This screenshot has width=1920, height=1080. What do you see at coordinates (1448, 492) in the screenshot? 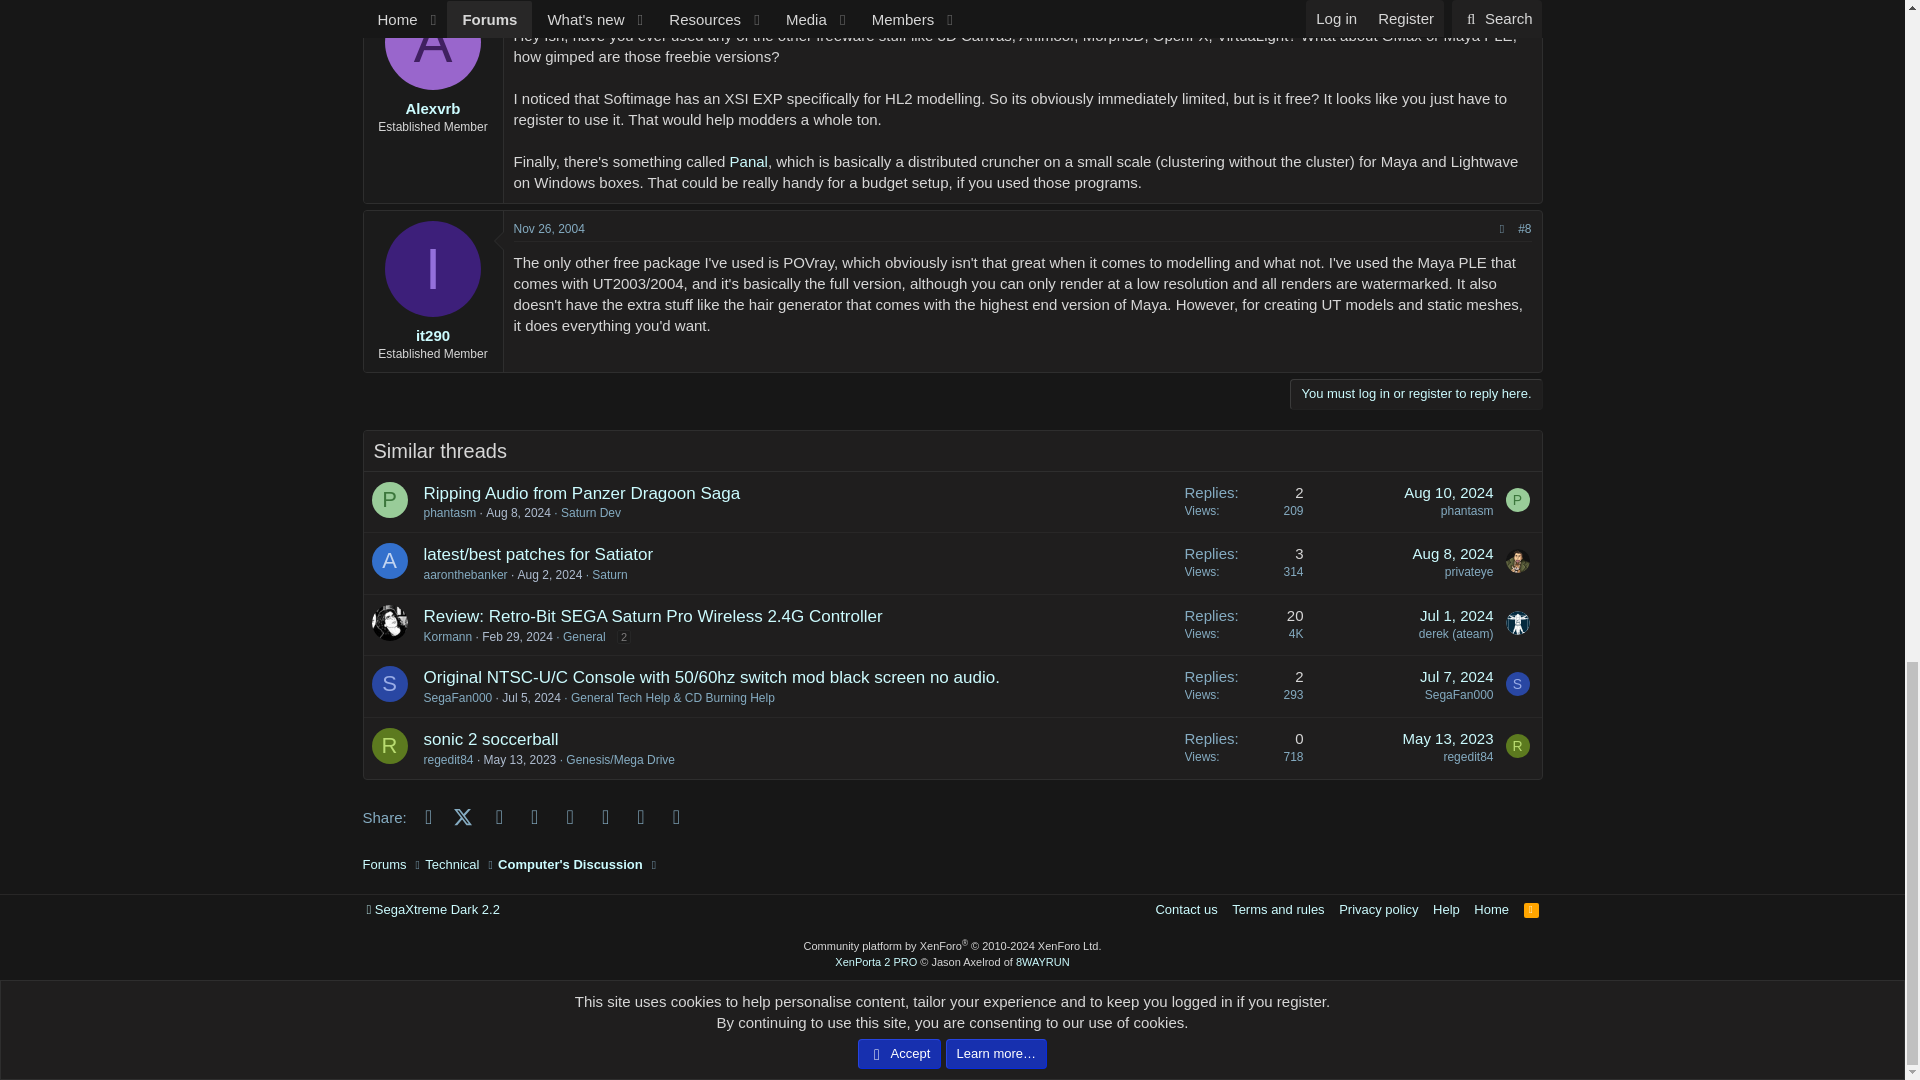
I see `Aug 10, 2024 at 8:02 PM` at bounding box center [1448, 492].